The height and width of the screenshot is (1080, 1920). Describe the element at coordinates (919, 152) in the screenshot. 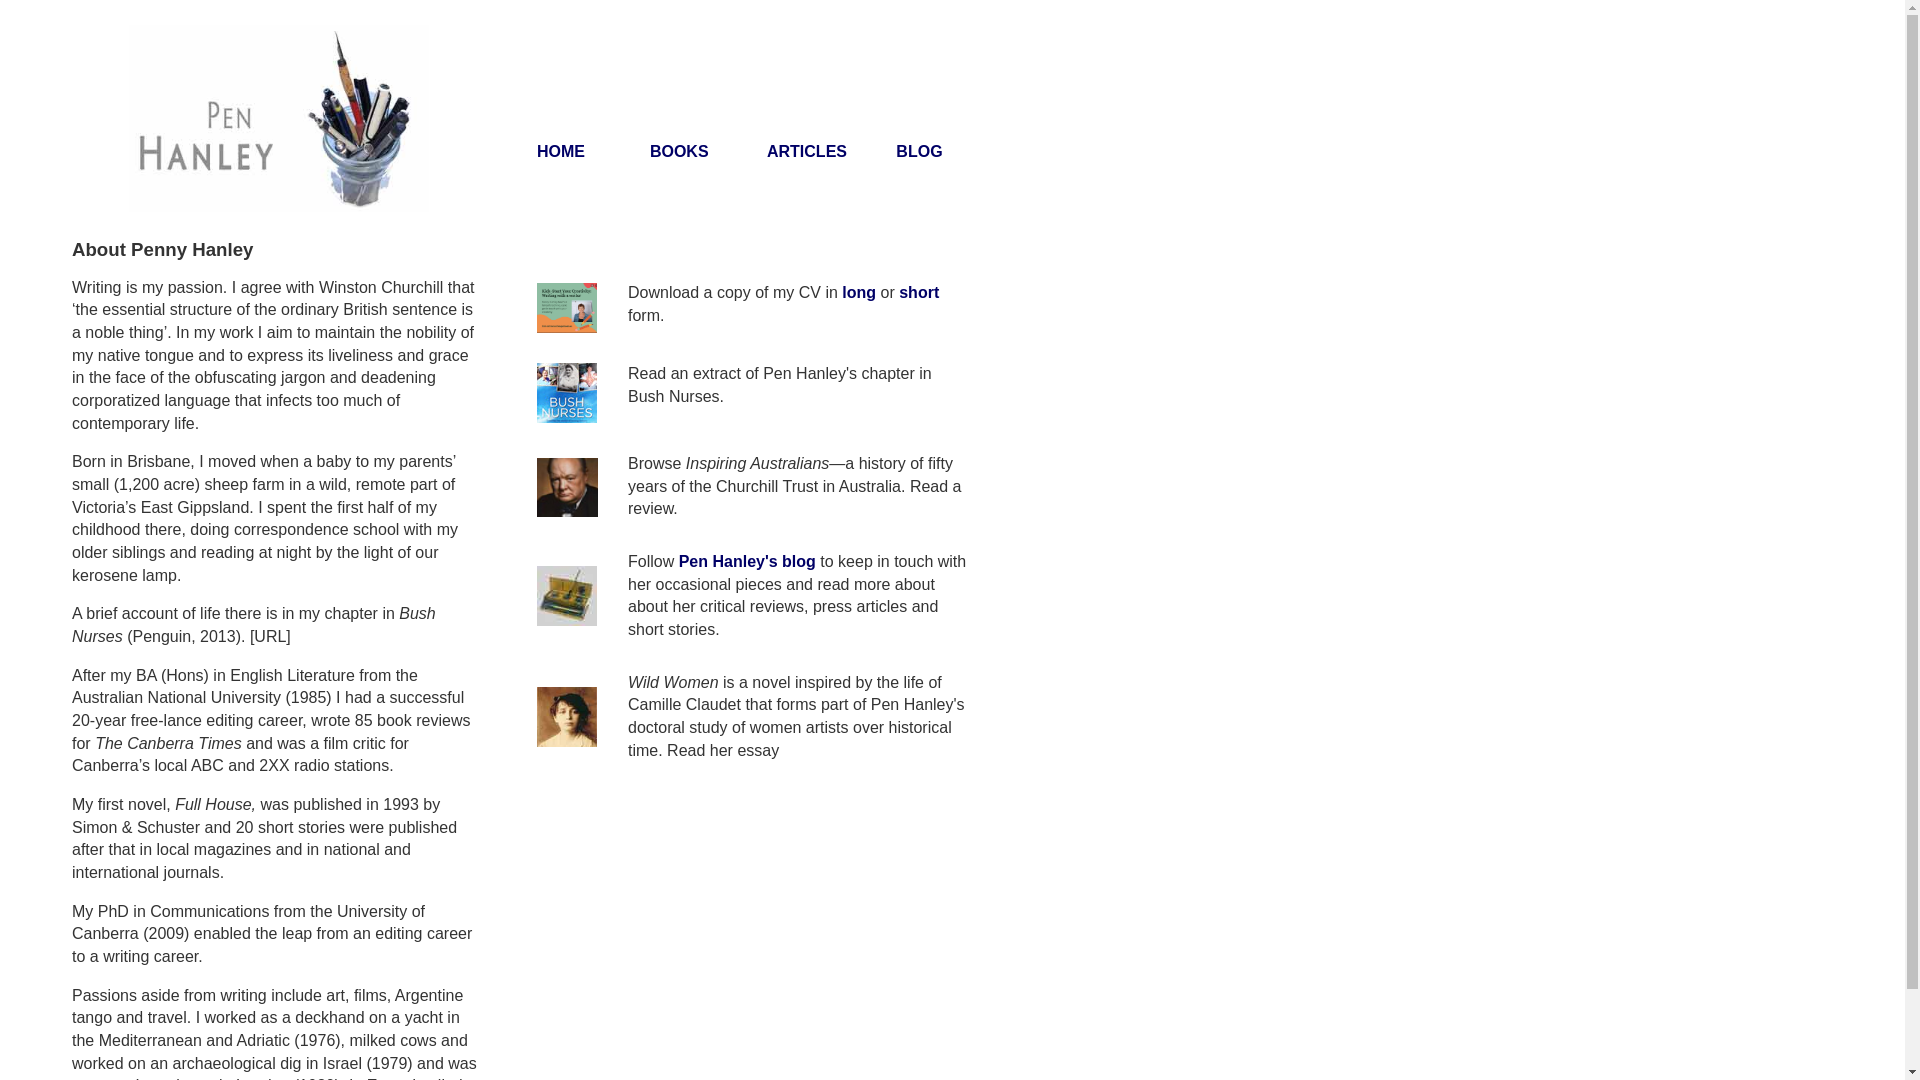

I see `BLOG` at that location.